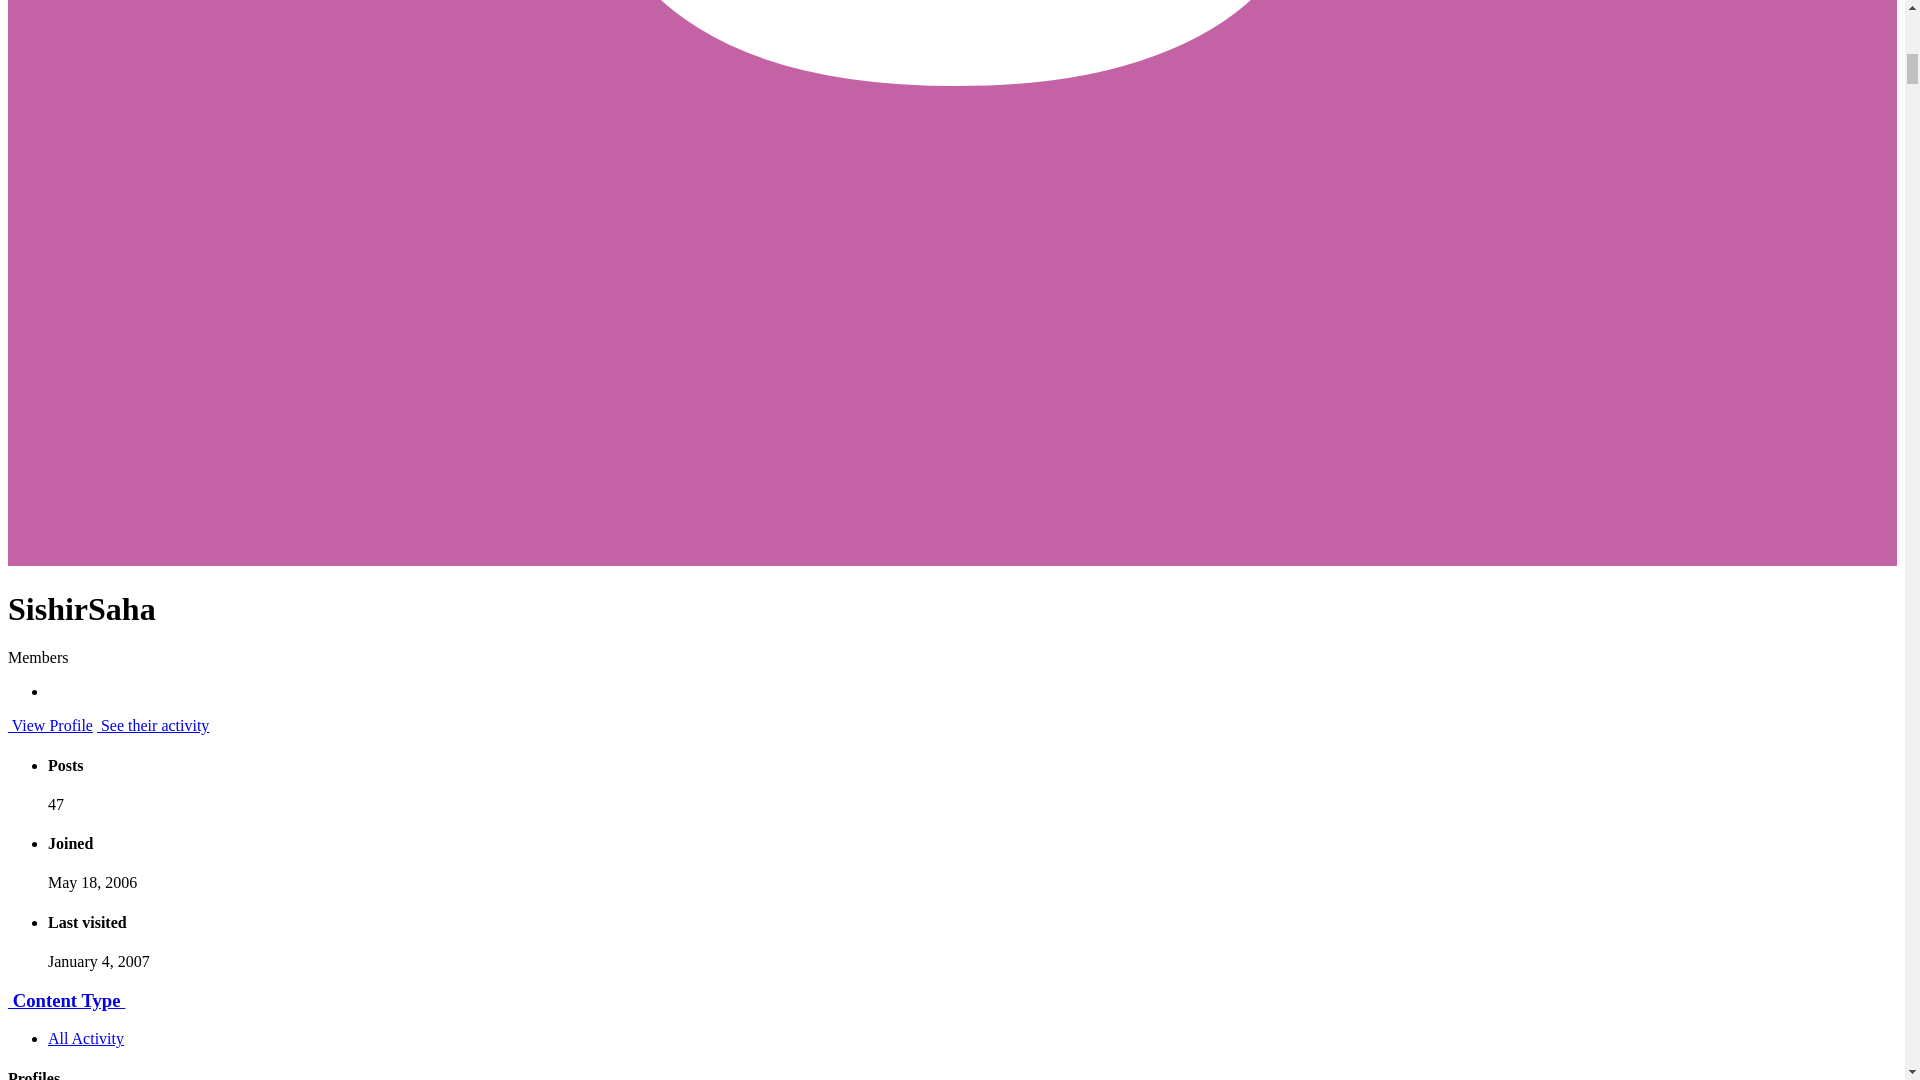  I want to click on  See their activity, so click(153, 726).